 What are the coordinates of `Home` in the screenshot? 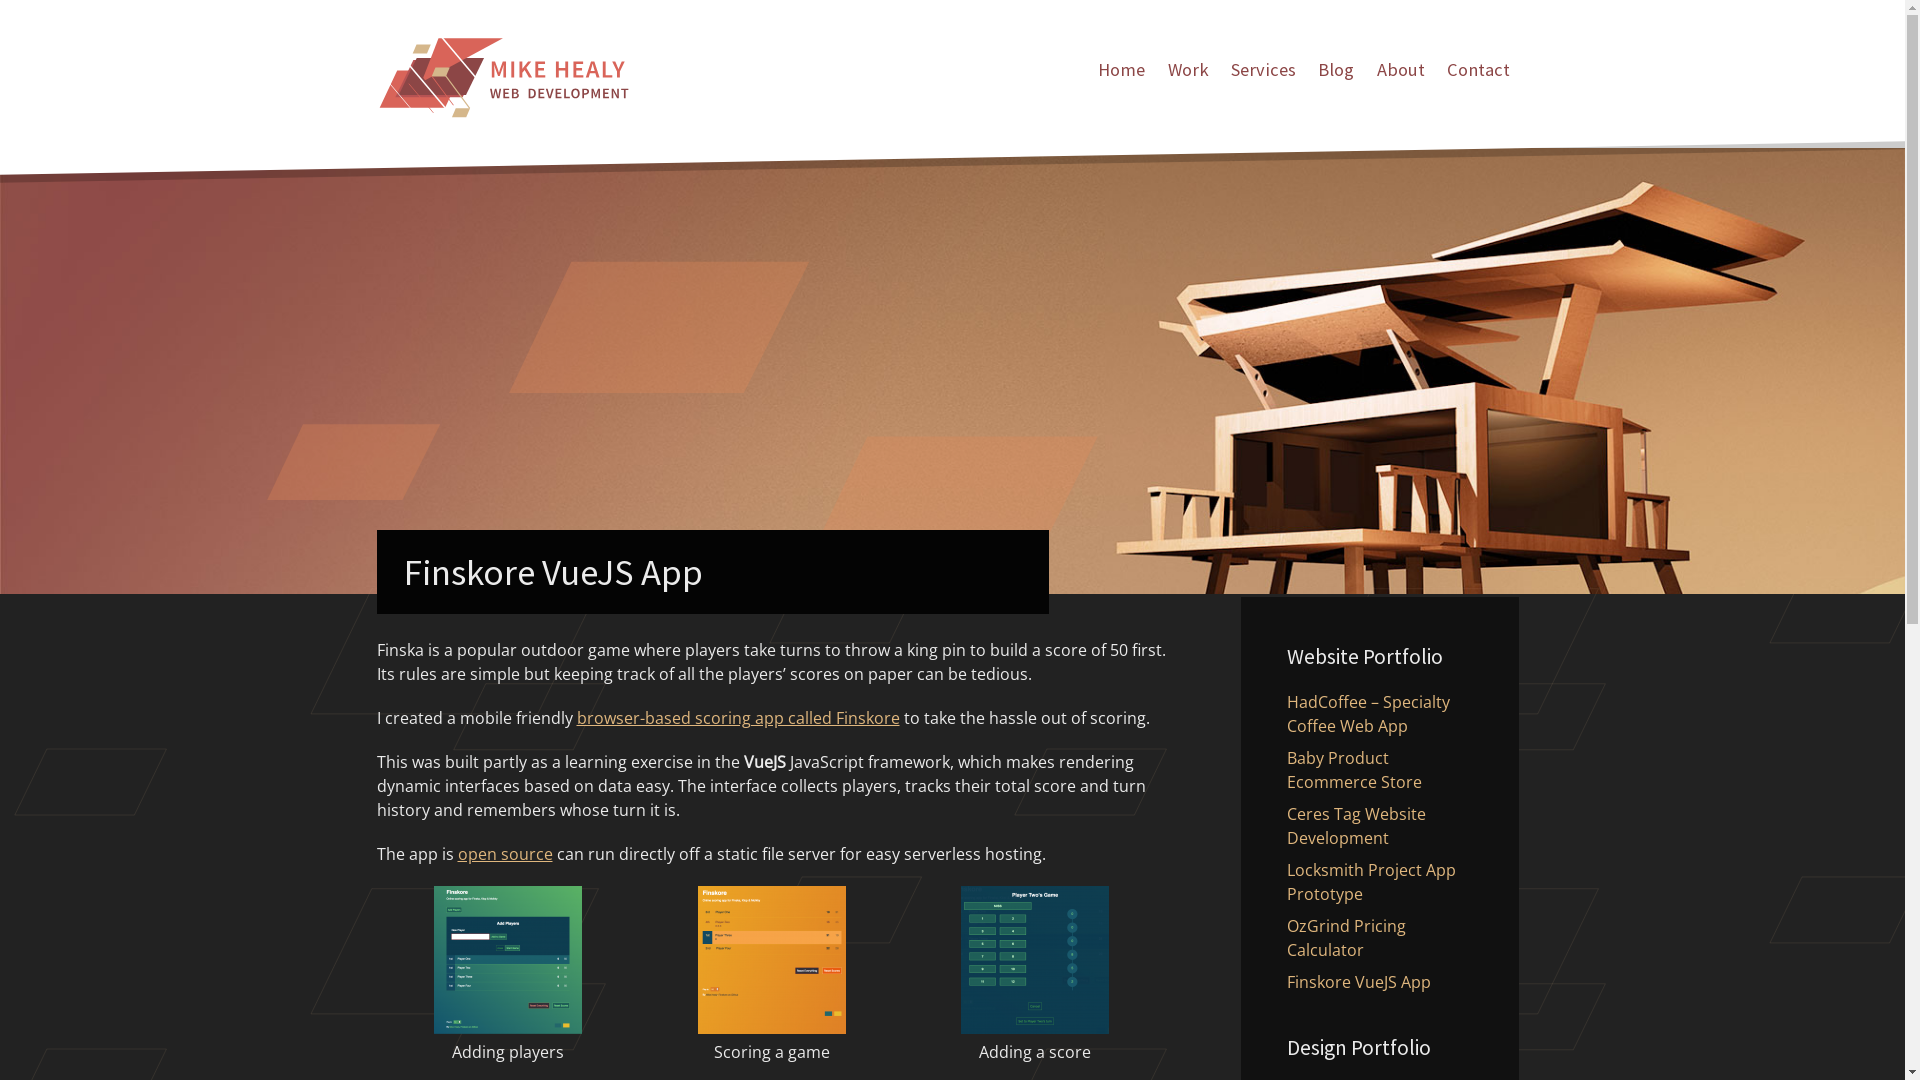 It's located at (1122, 74).